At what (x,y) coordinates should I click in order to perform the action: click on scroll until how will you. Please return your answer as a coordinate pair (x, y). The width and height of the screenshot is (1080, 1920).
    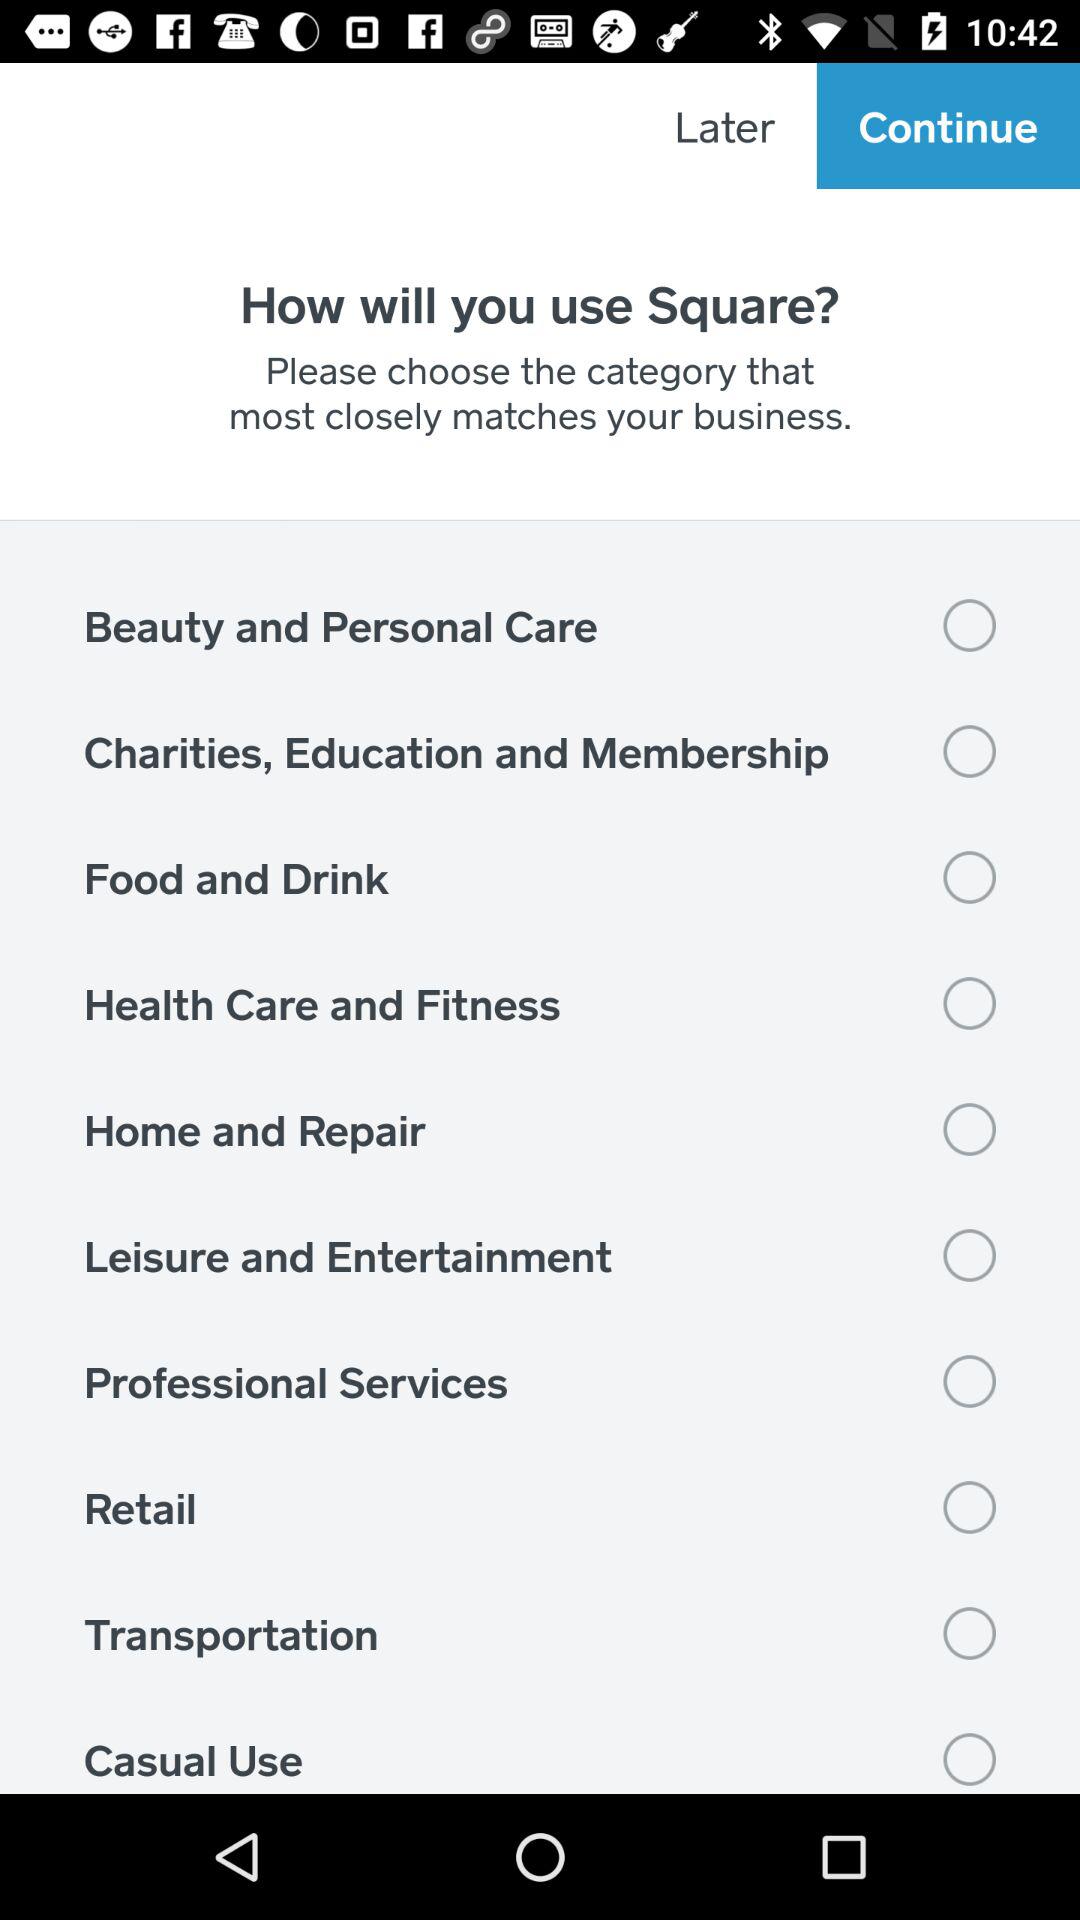
    Looking at the image, I should click on (540, 303).